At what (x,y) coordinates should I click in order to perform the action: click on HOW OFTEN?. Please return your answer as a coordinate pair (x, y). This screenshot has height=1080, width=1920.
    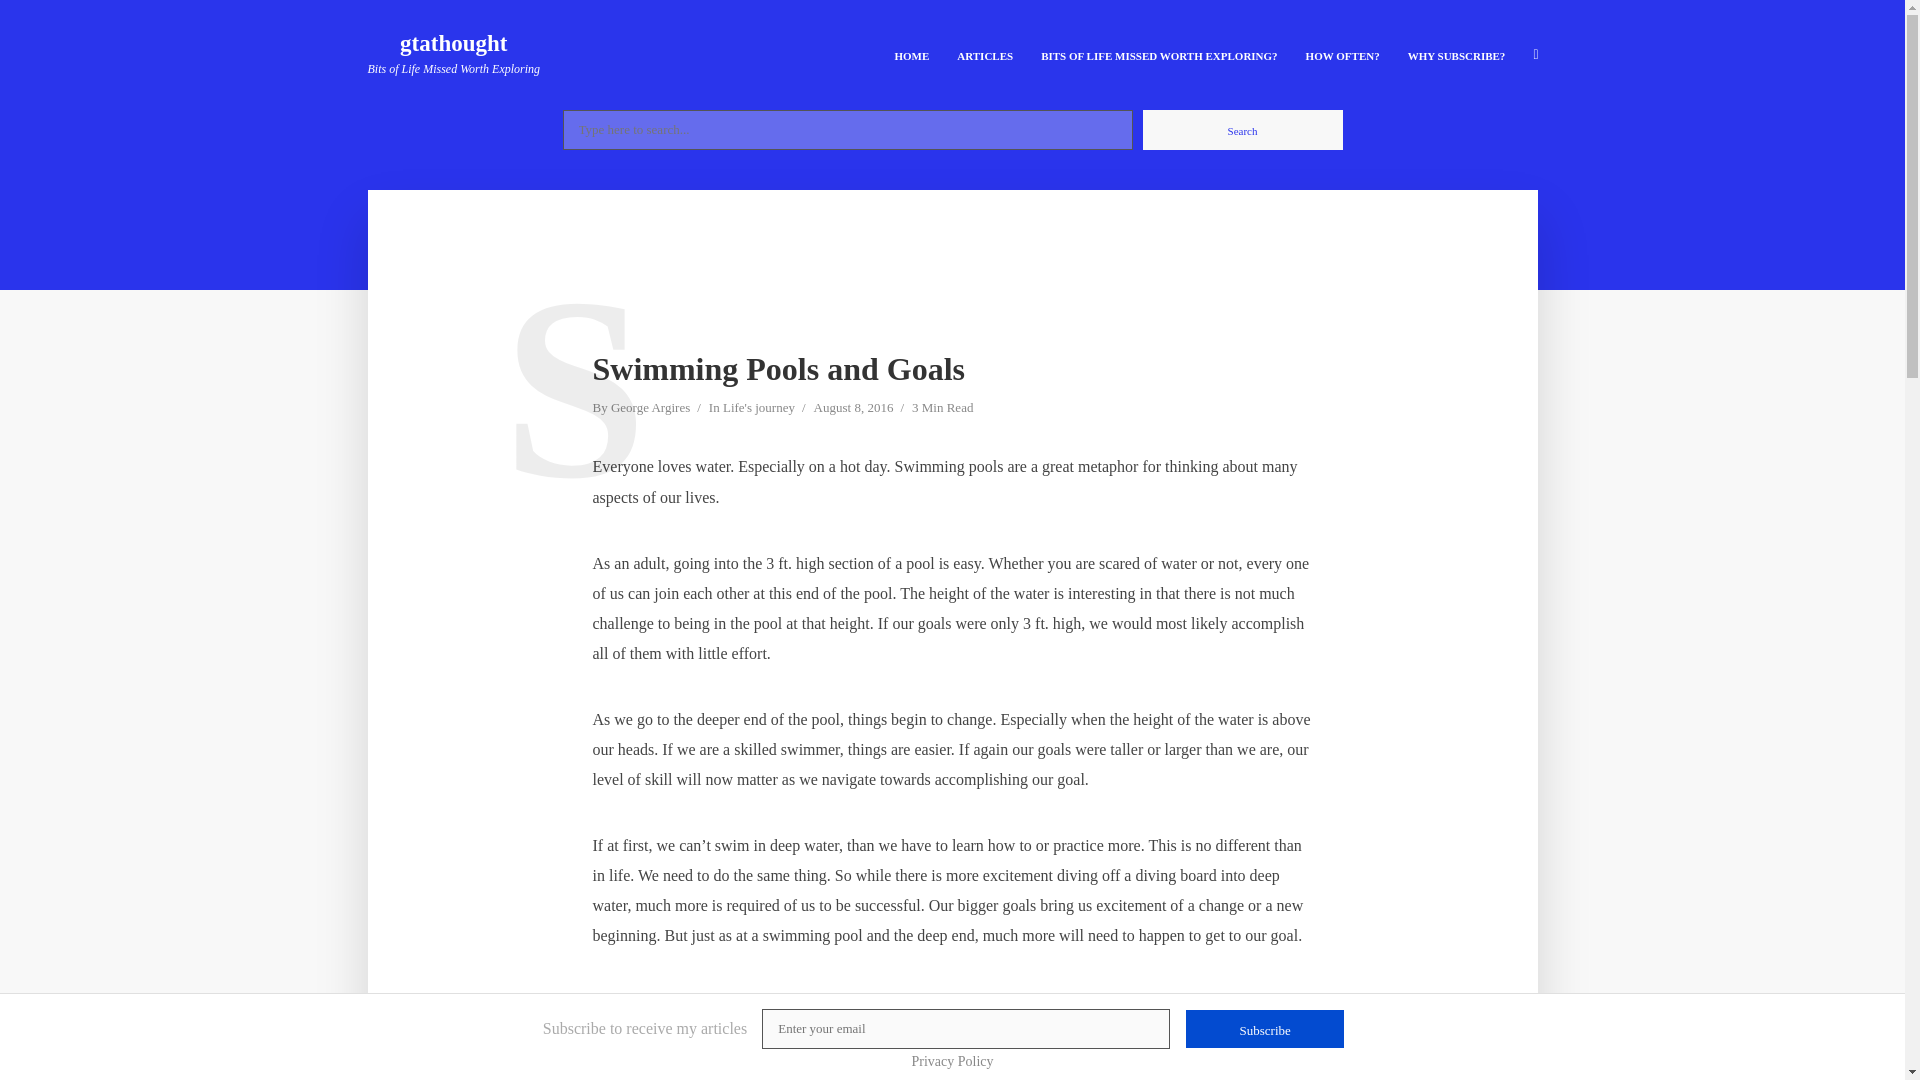
    Looking at the image, I should click on (1342, 54).